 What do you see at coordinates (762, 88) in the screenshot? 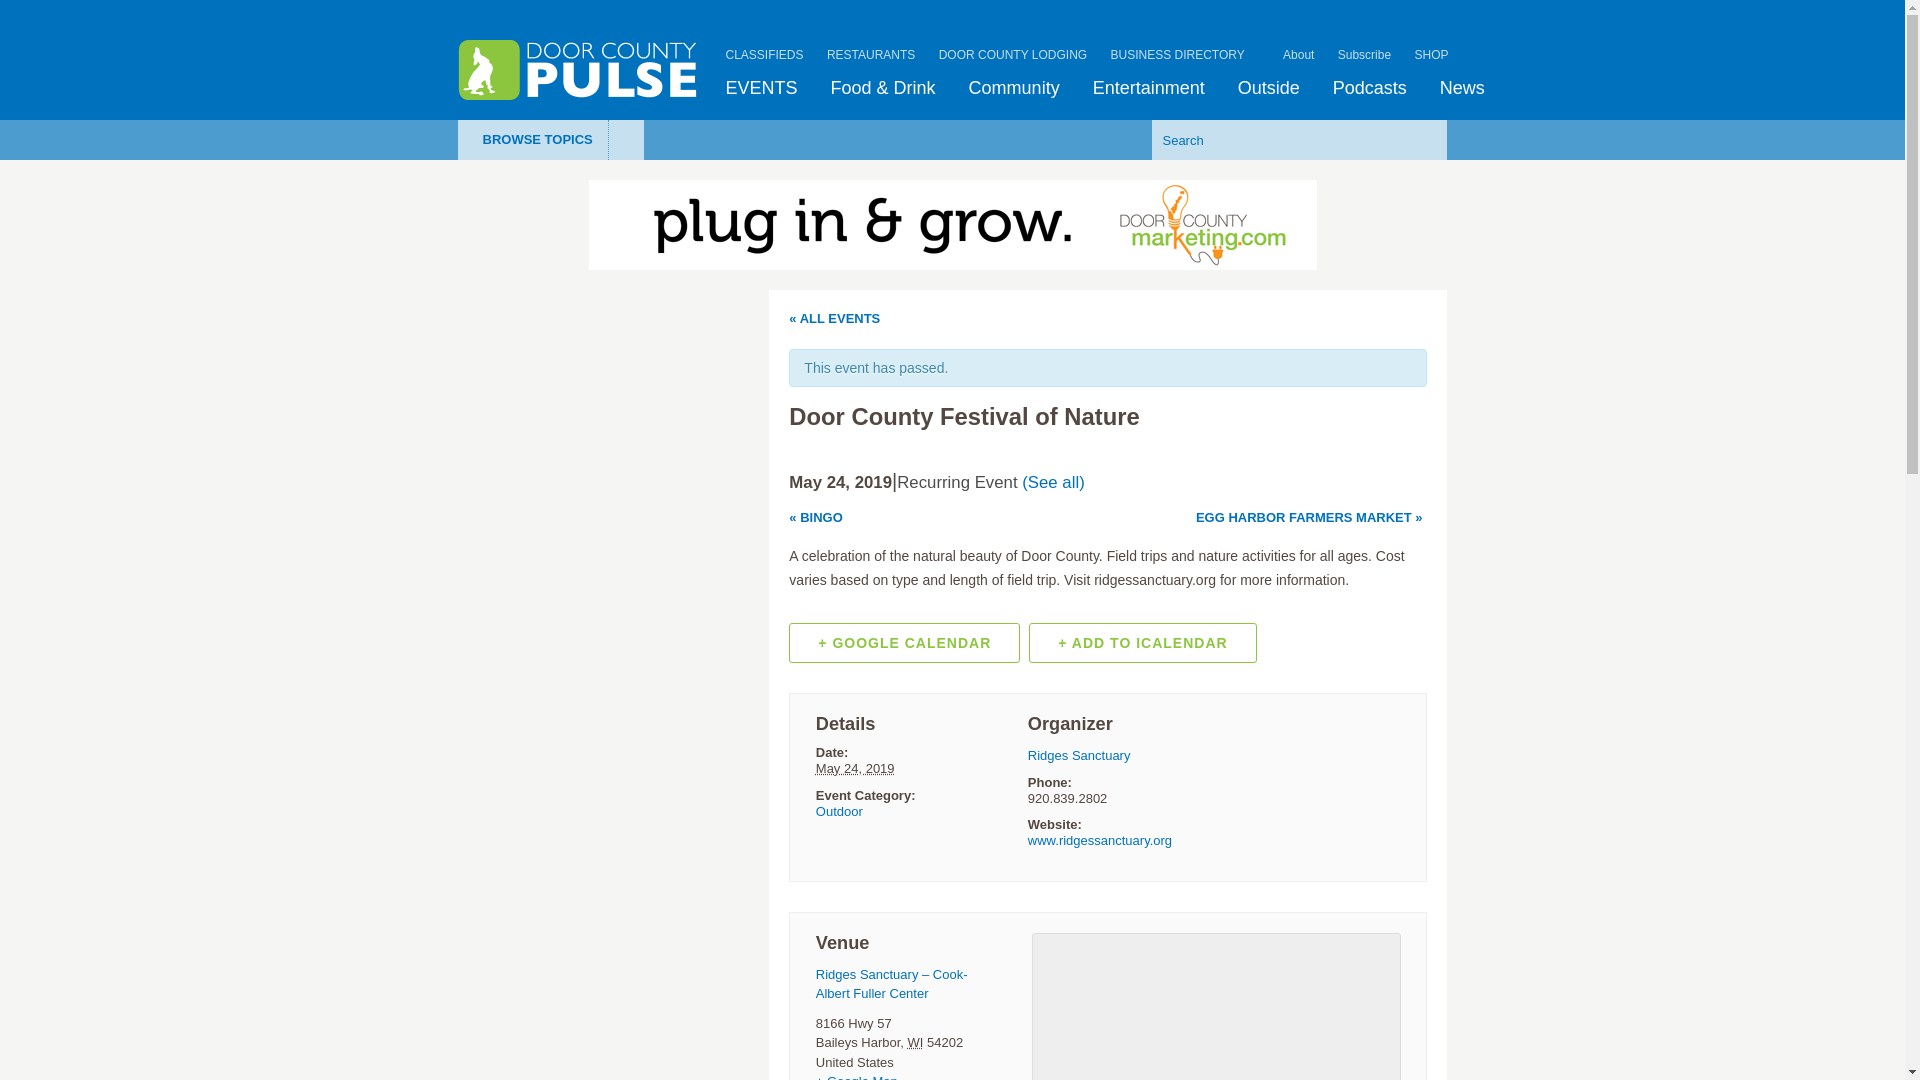
I see `EVENTS` at bounding box center [762, 88].